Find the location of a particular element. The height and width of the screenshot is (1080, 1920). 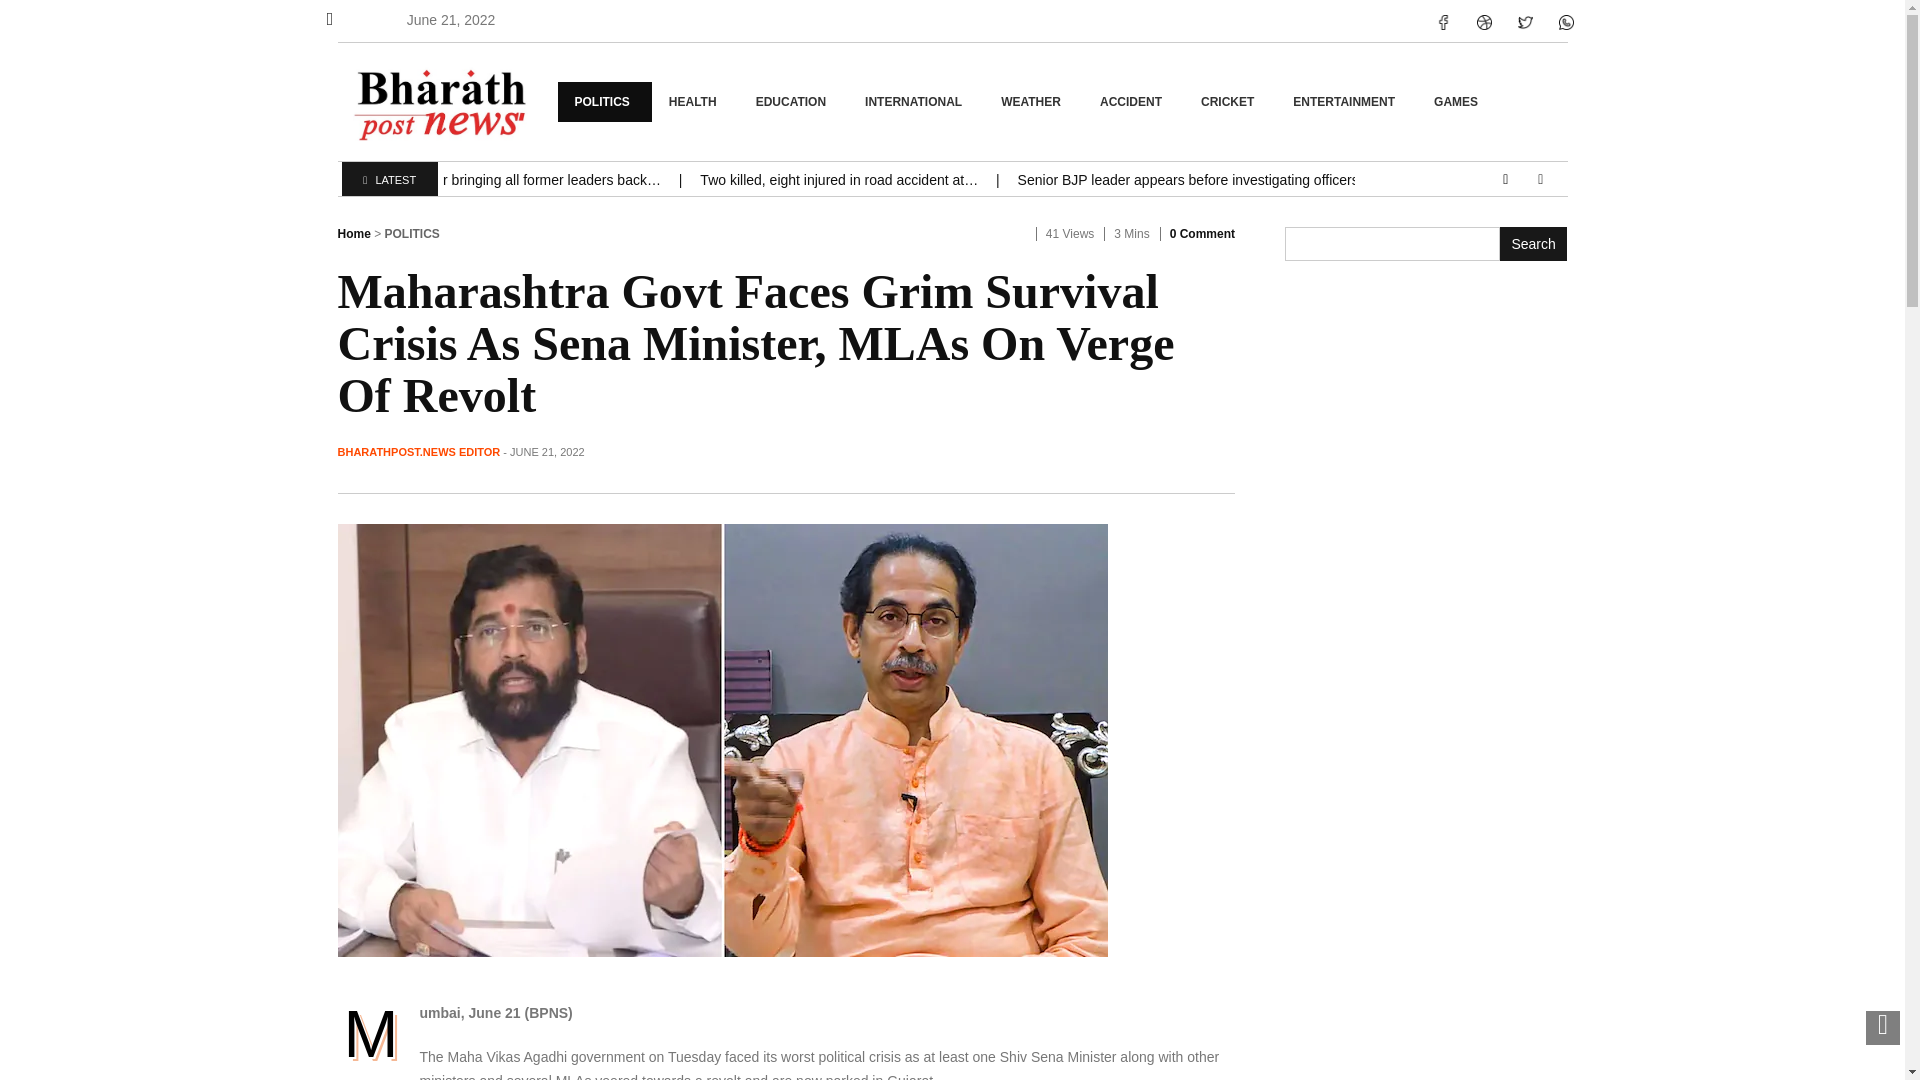

ACCIDENT is located at coordinates (1133, 102).